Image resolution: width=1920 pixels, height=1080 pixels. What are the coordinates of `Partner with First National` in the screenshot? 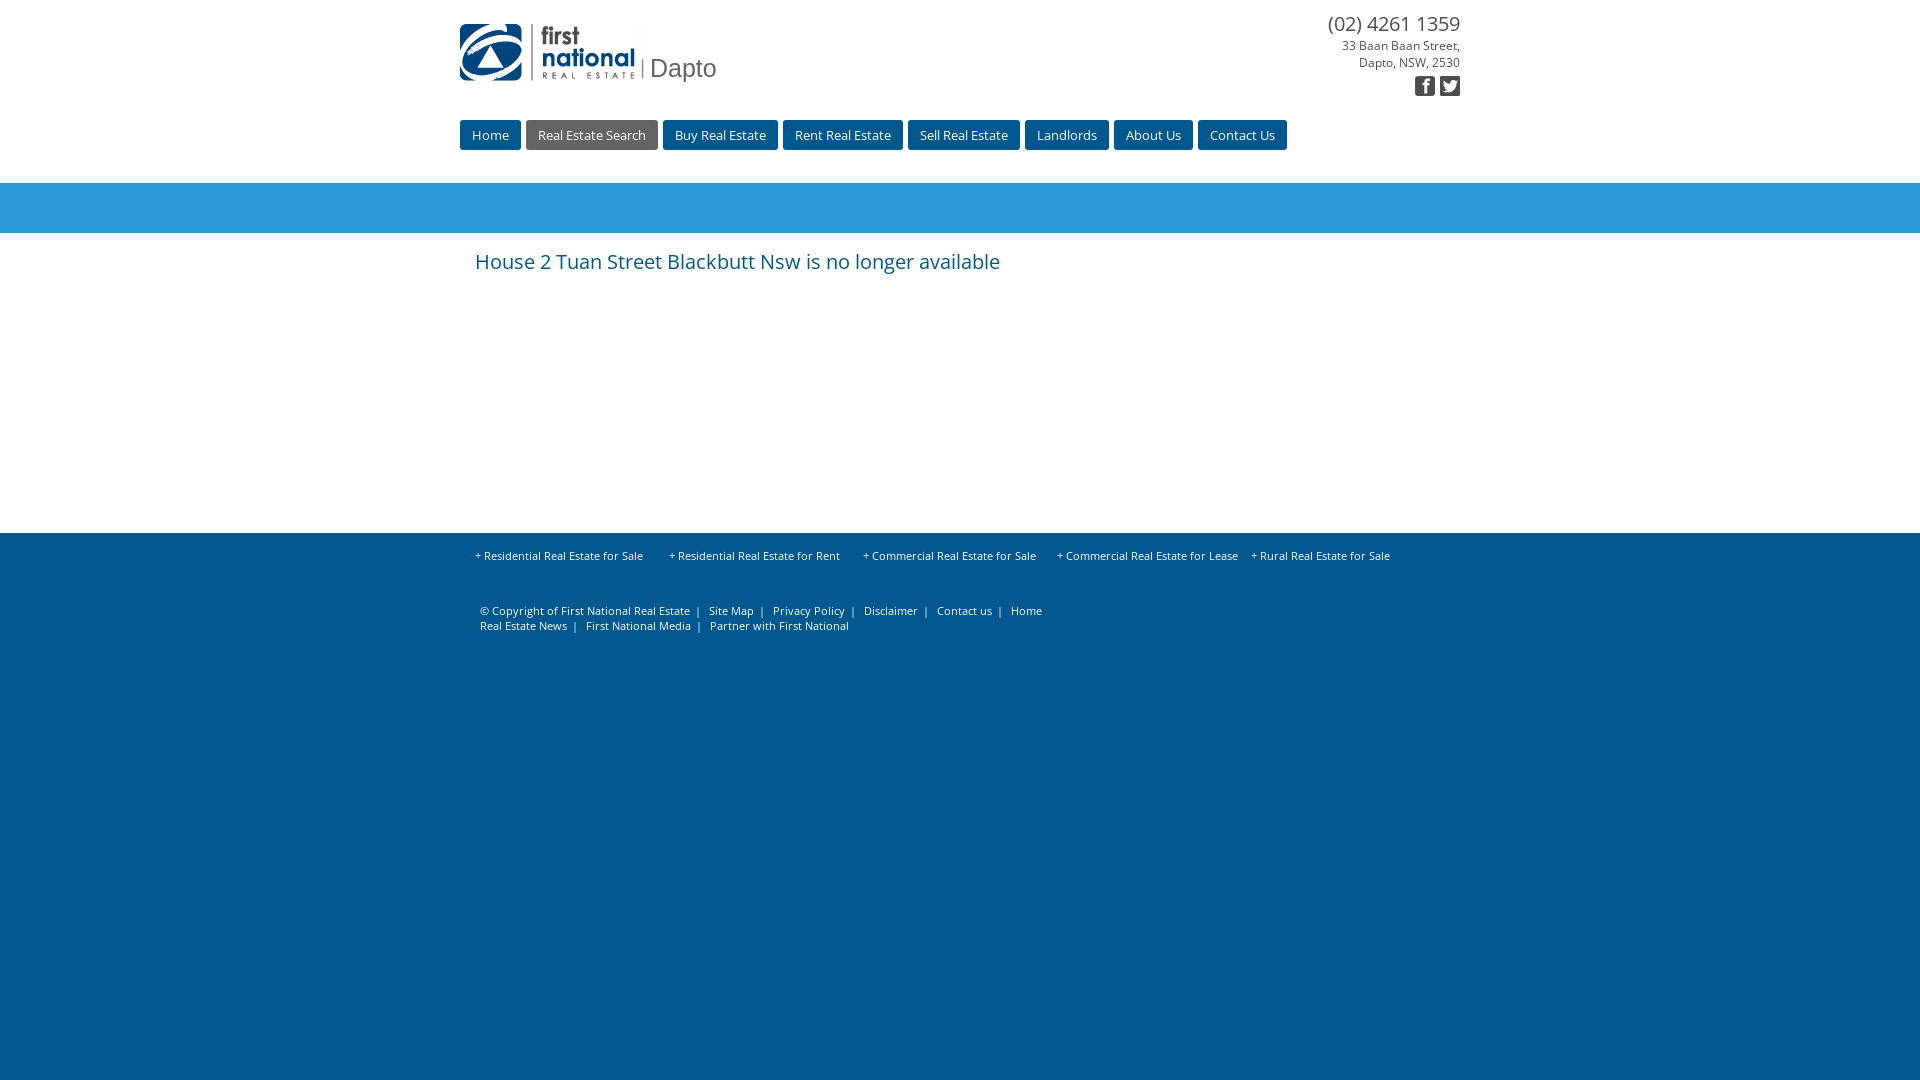 It's located at (784, 626).